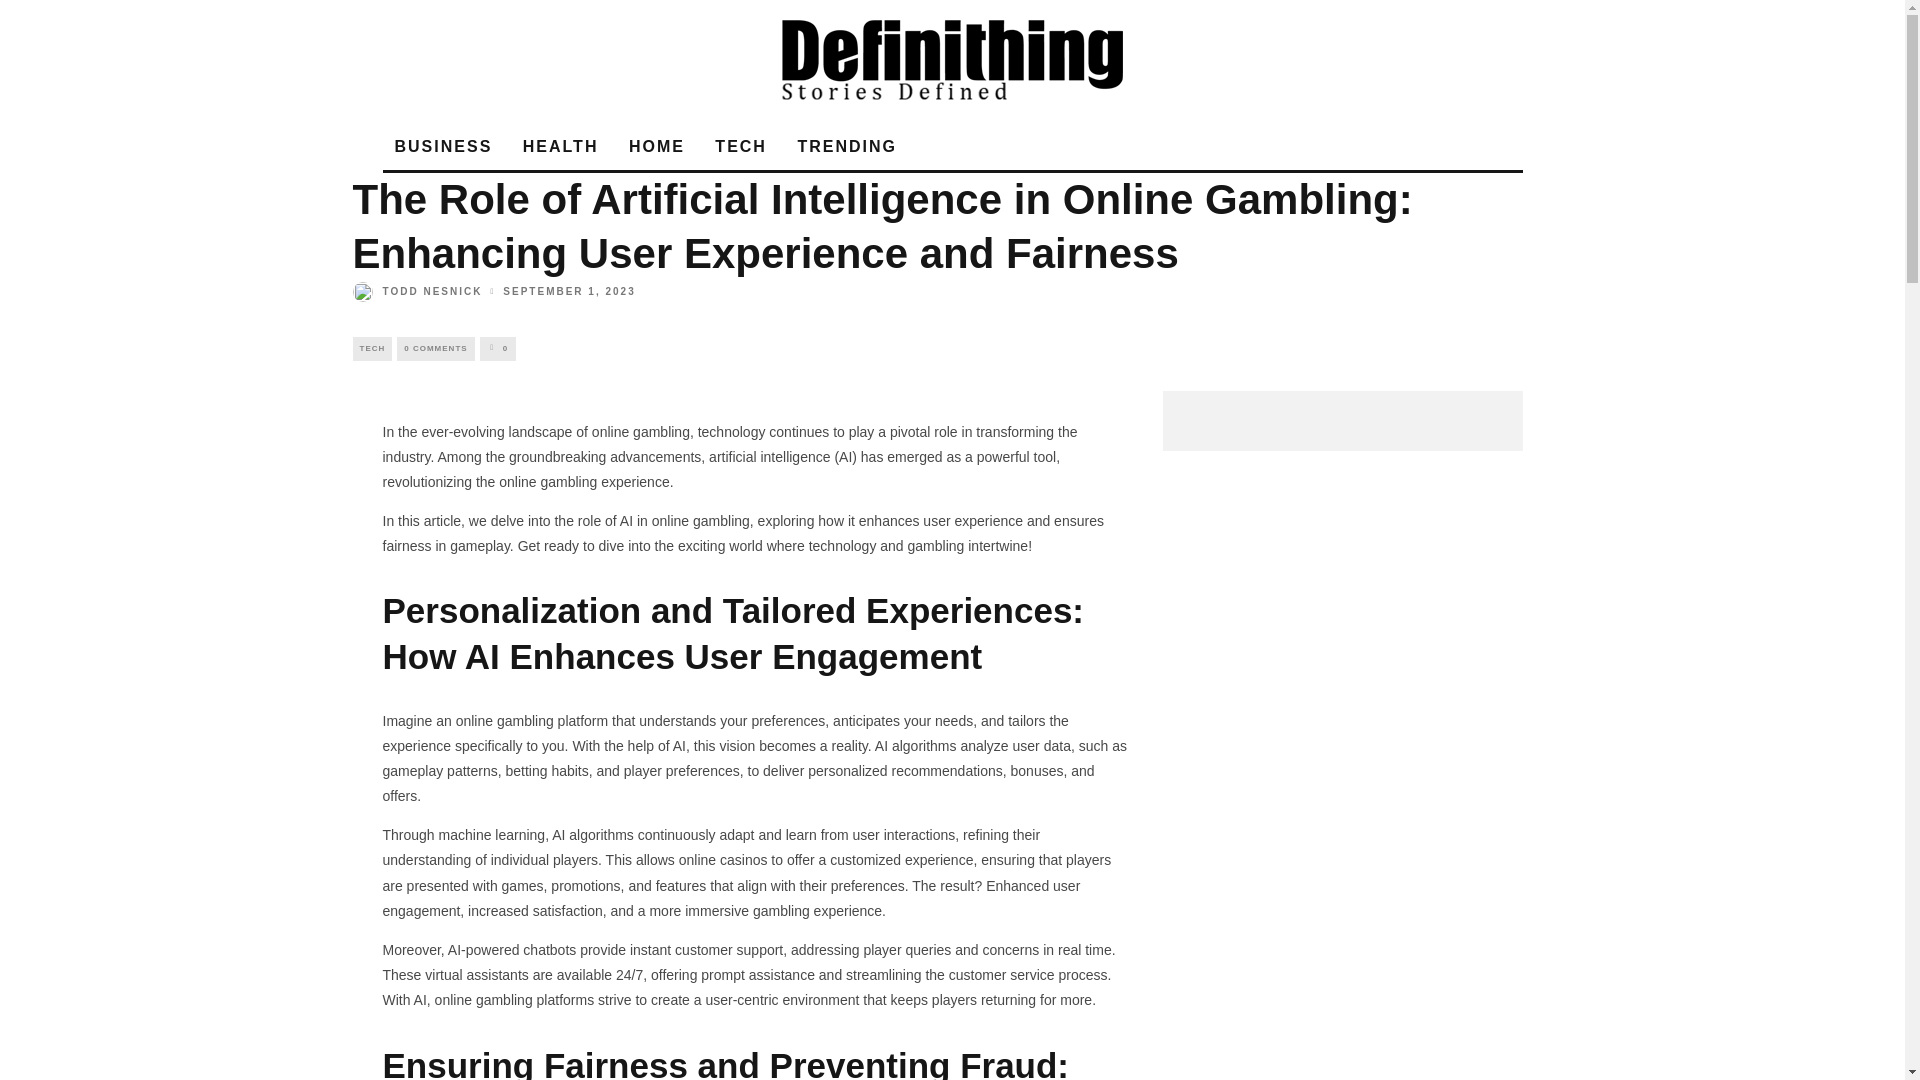 The height and width of the screenshot is (1080, 1920). I want to click on HEALTH, so click(560, 147).